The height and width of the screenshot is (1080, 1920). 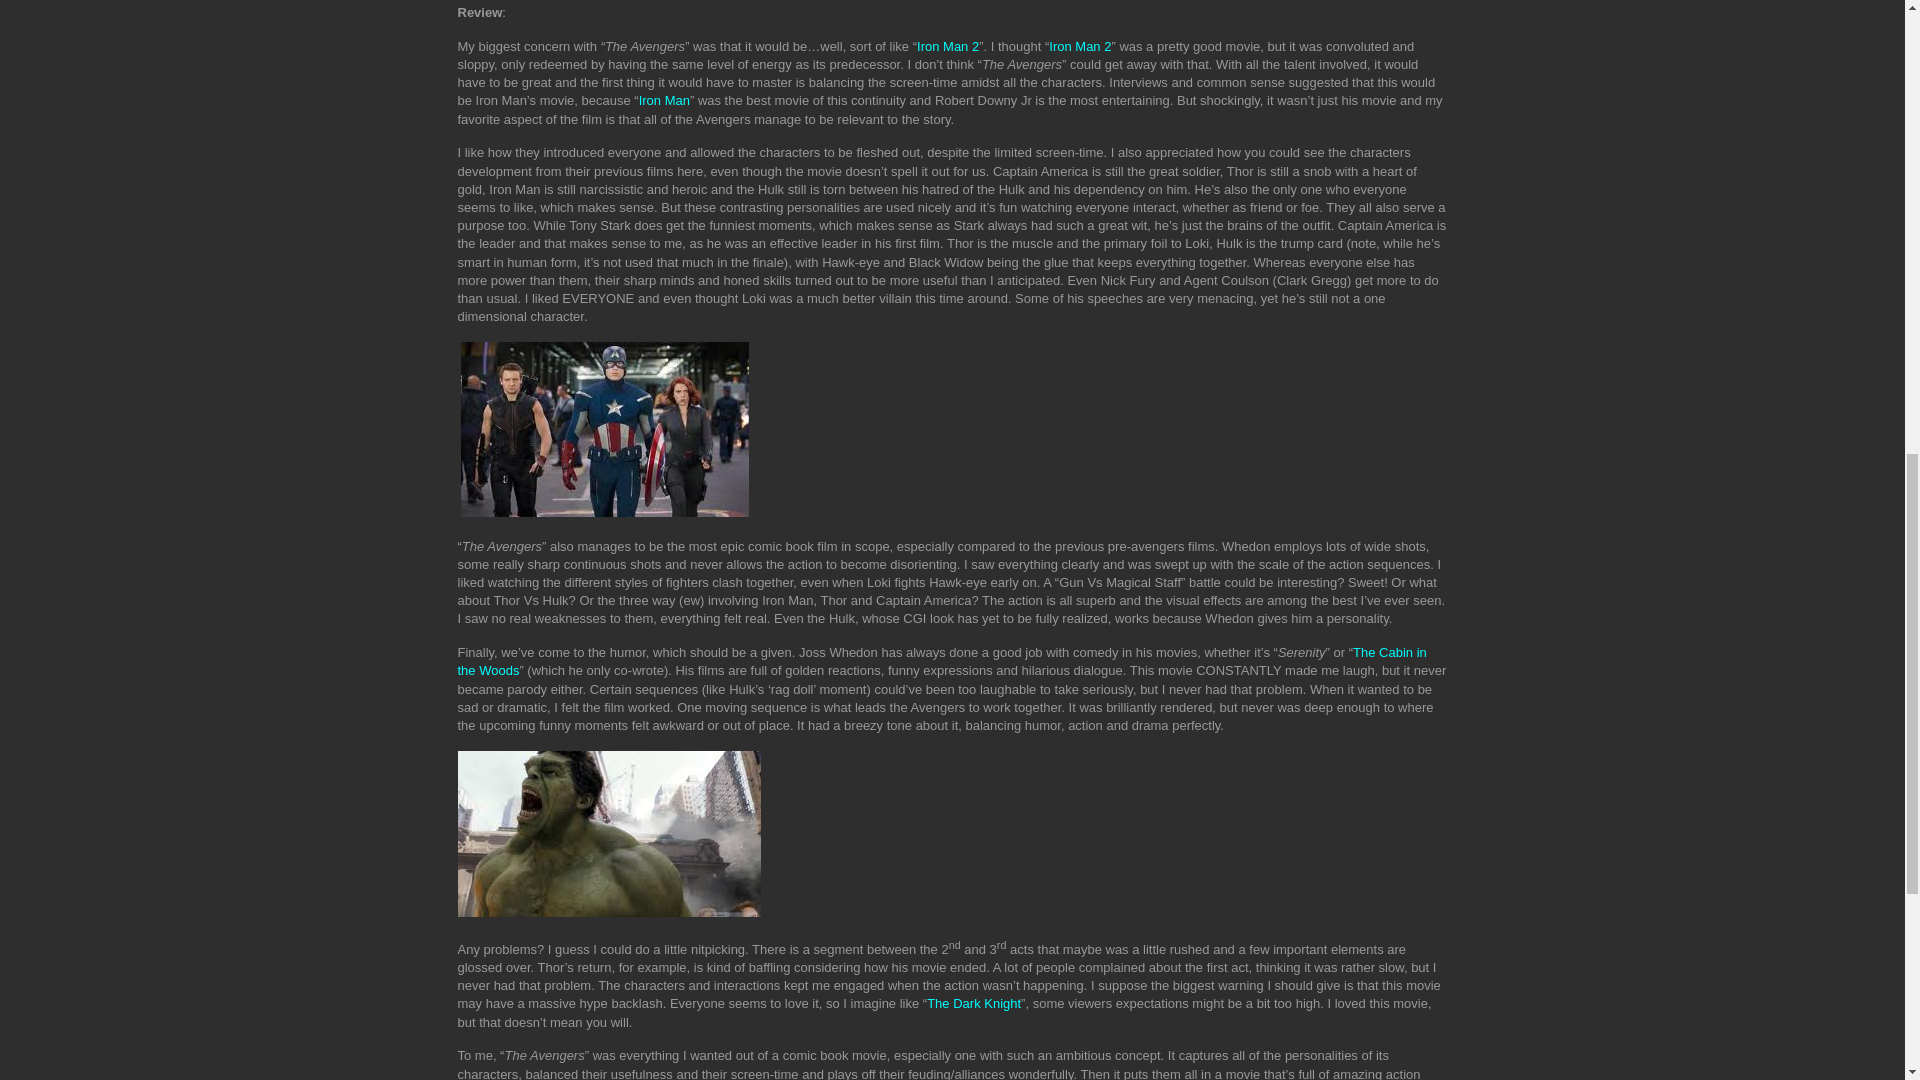 I want to click on Iron Man 2, so click(x=1080, y=46).